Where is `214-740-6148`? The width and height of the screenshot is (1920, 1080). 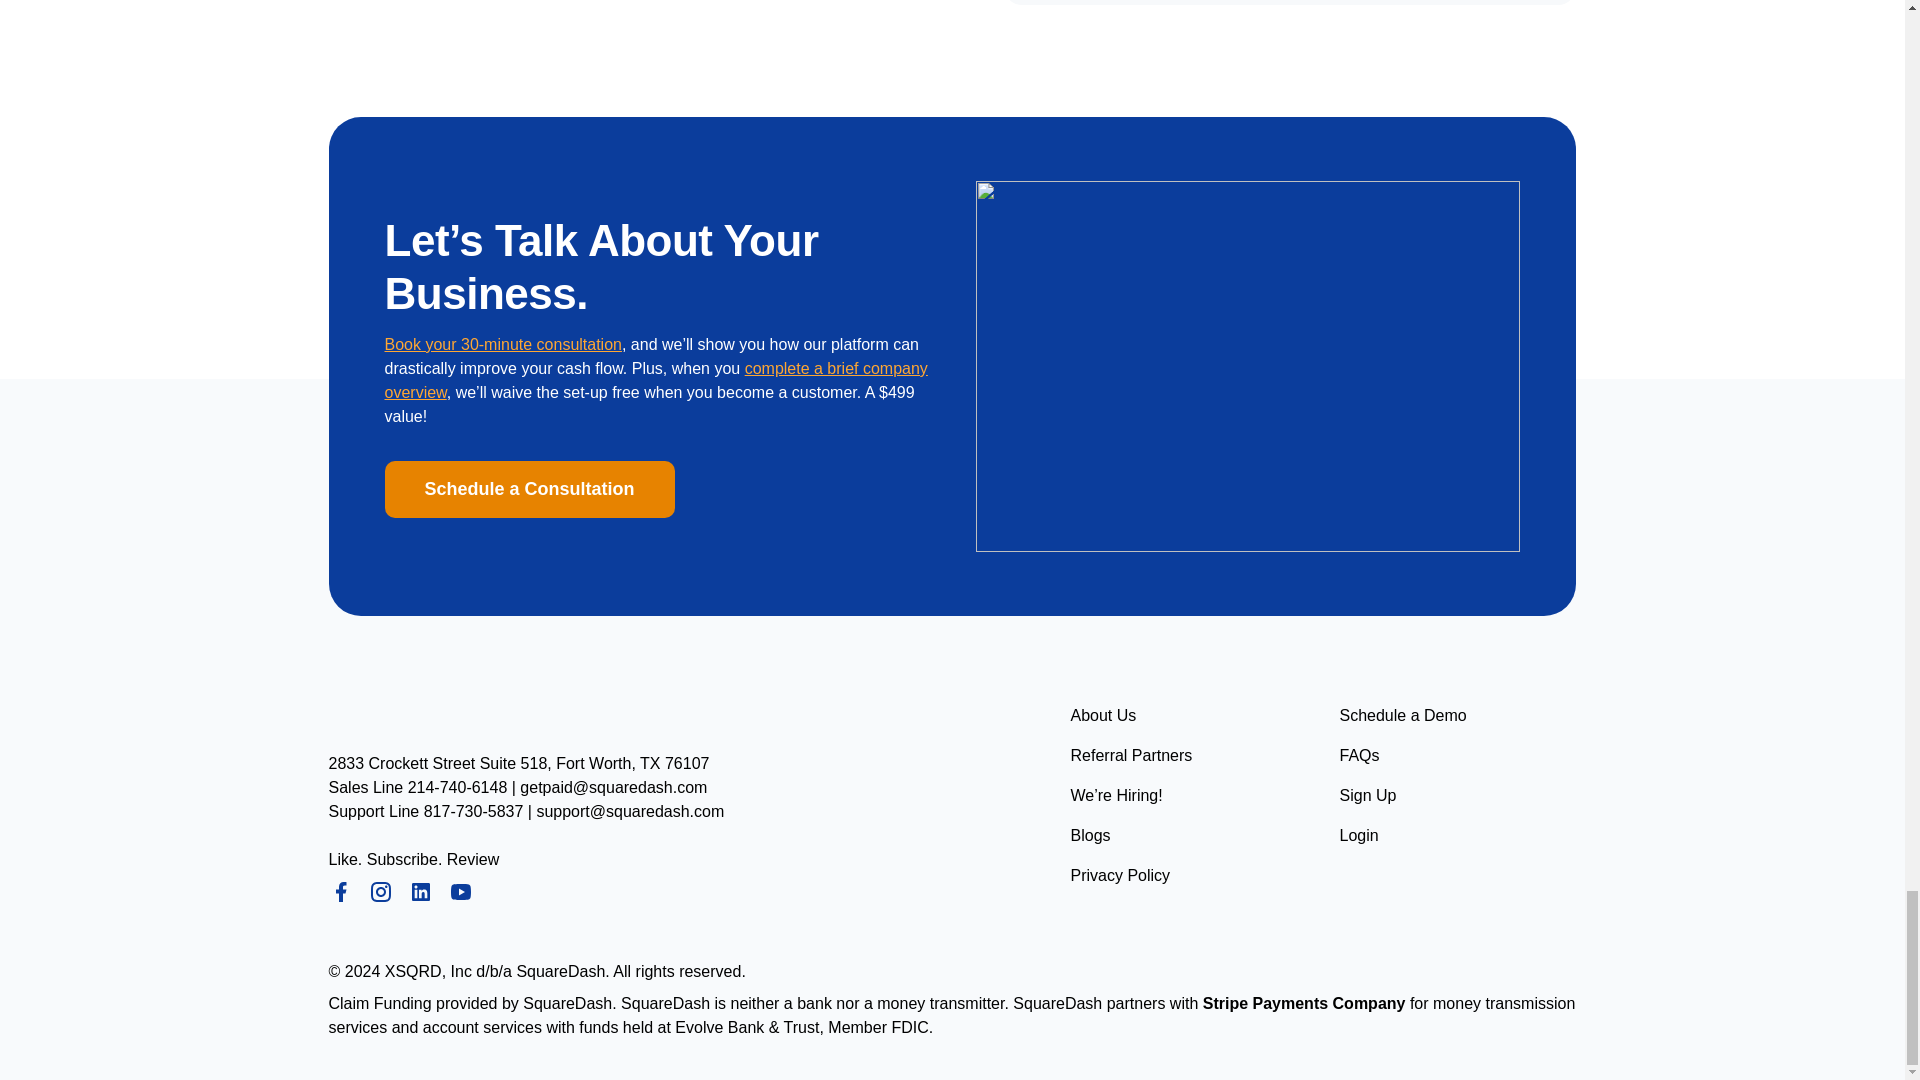
214-740-6148 is located at coordinates (458, 786).